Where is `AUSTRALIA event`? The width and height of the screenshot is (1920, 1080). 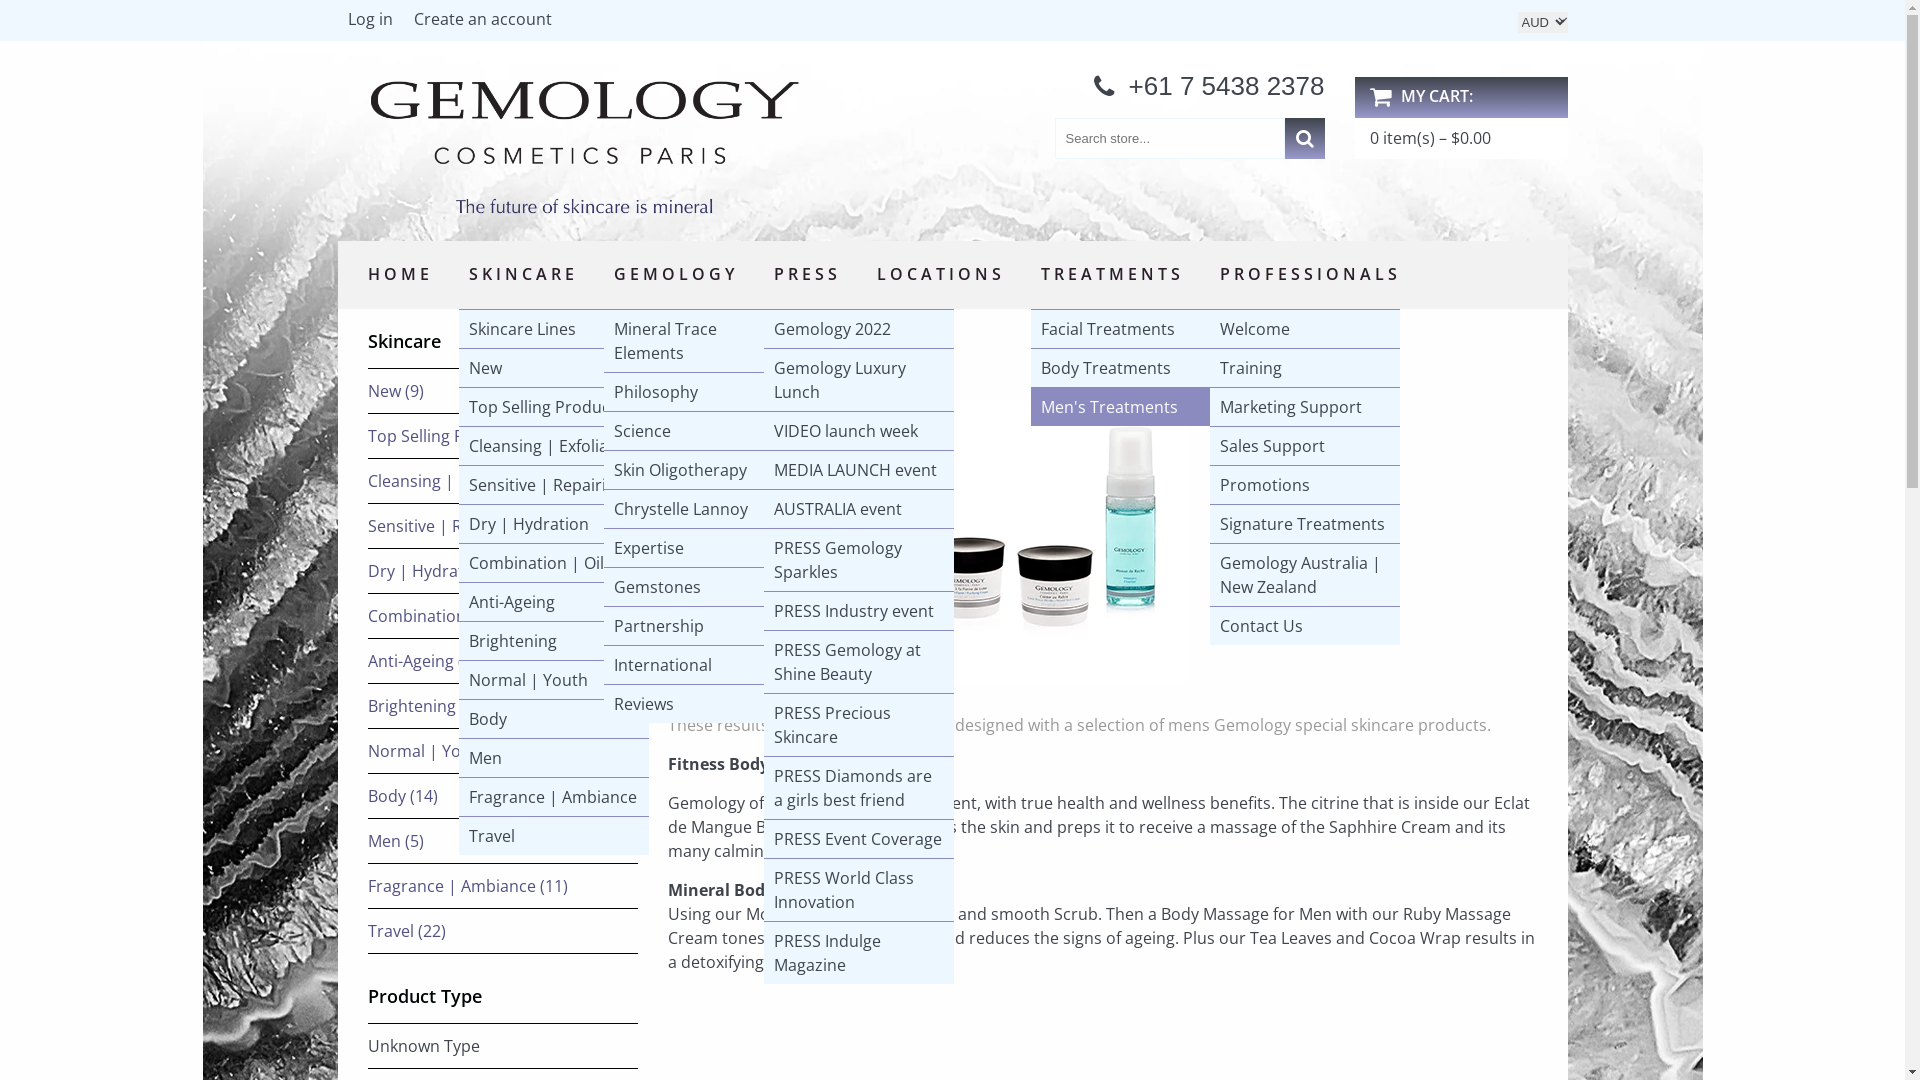
AUSTRALIA event is located at coordinates (859, 509).